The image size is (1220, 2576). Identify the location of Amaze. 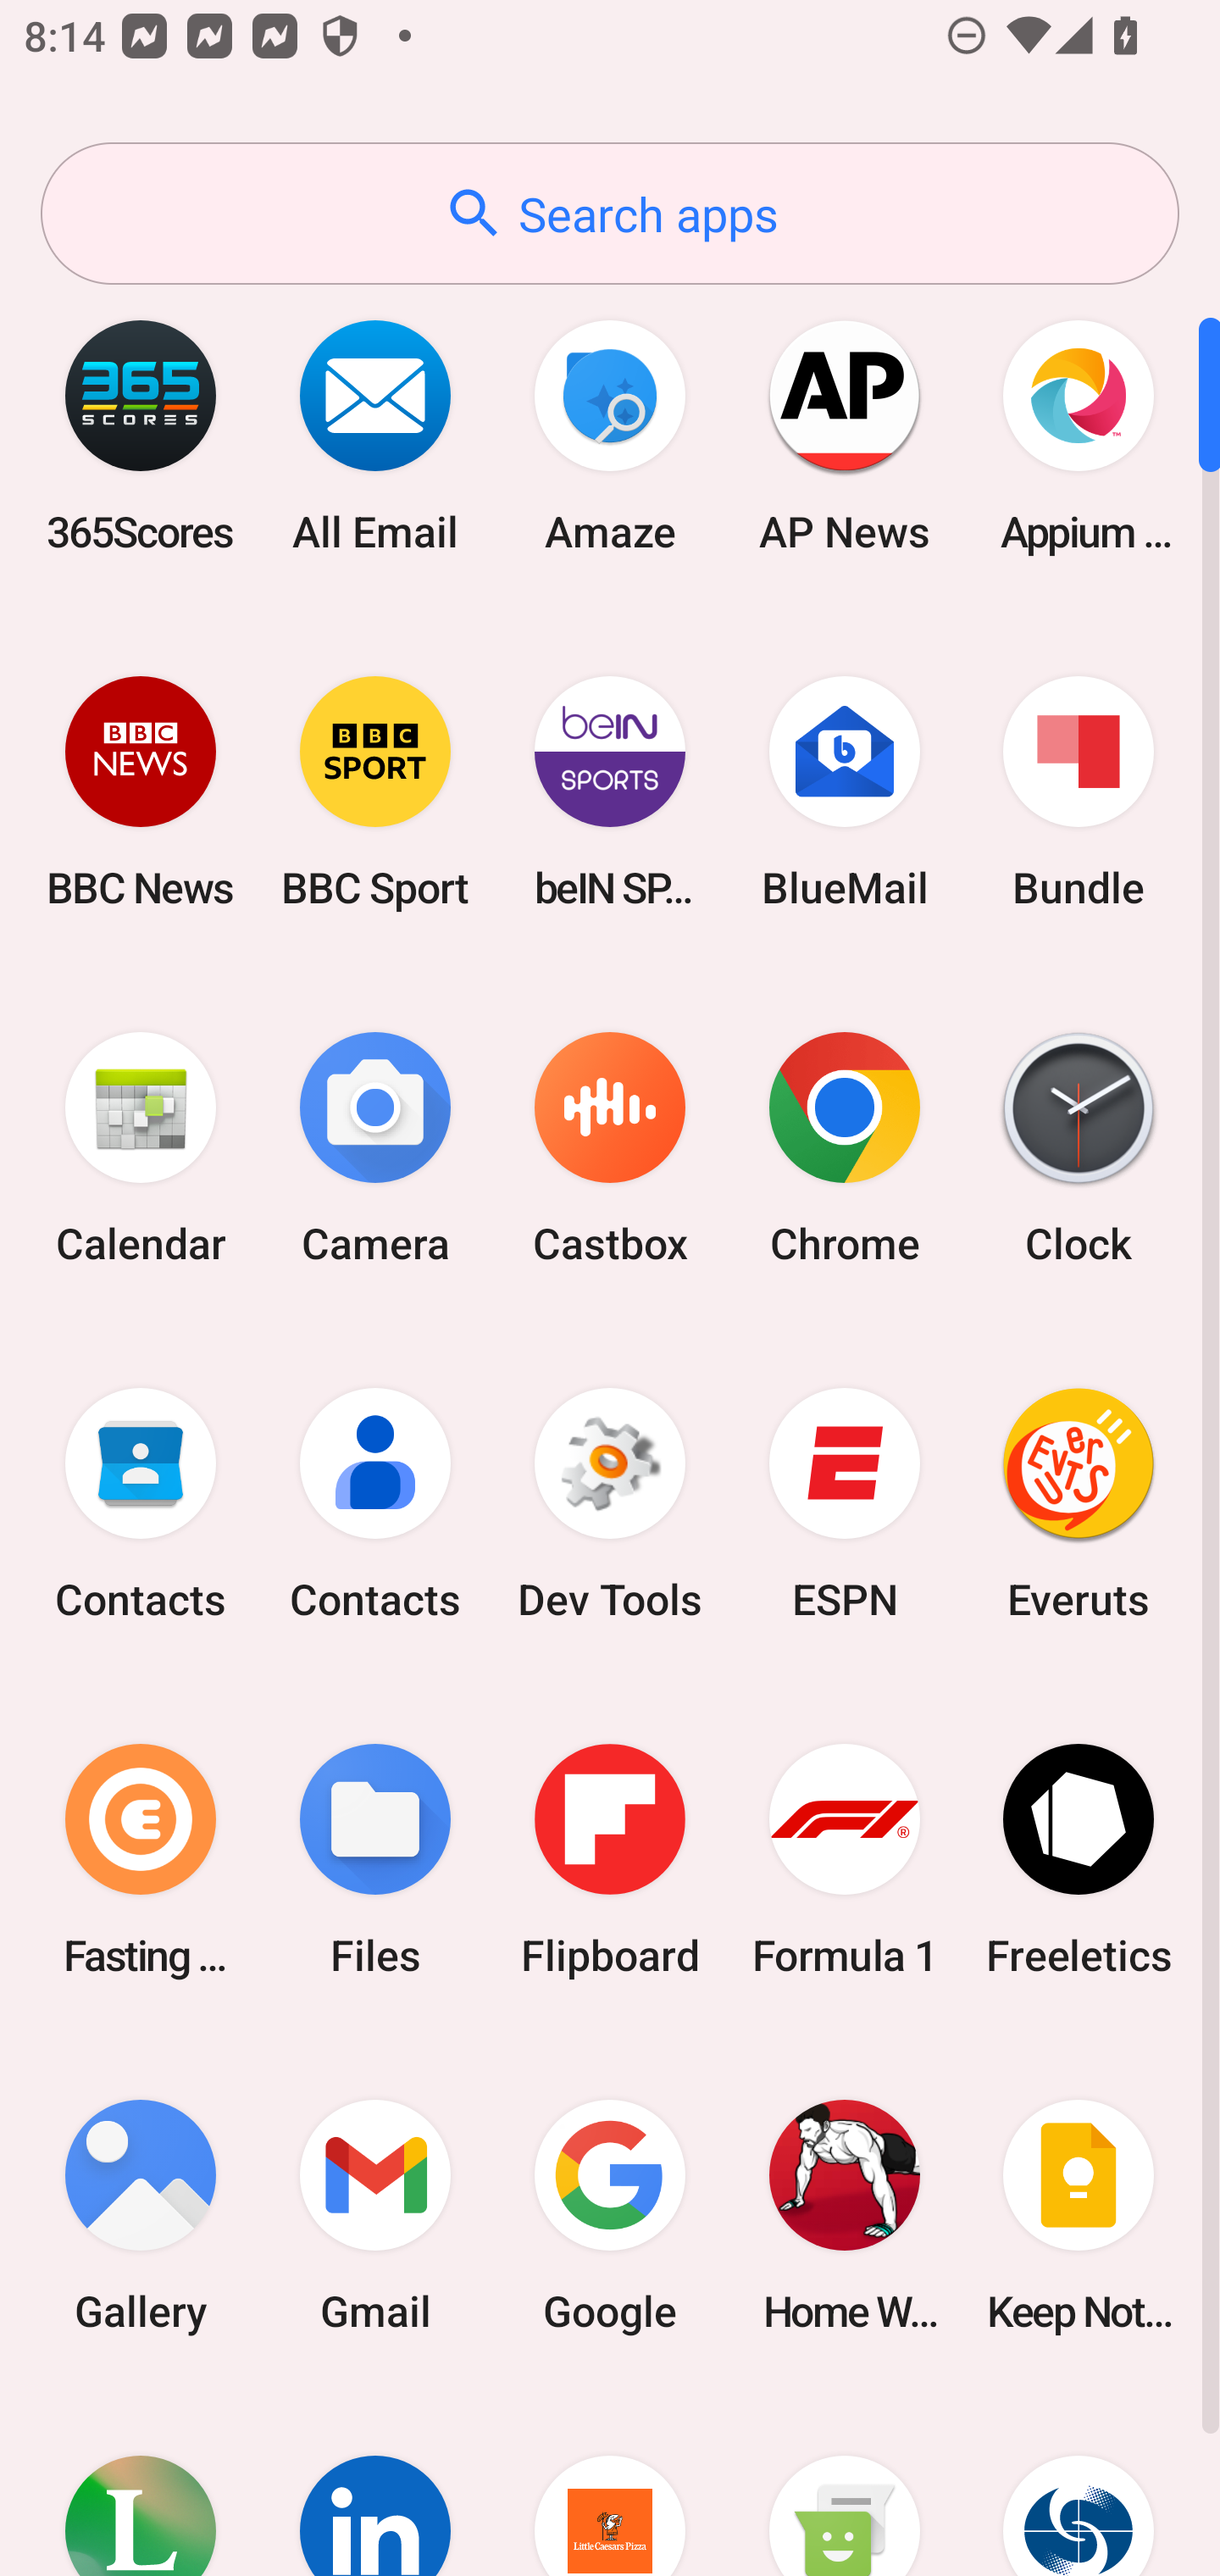
(610, 436).